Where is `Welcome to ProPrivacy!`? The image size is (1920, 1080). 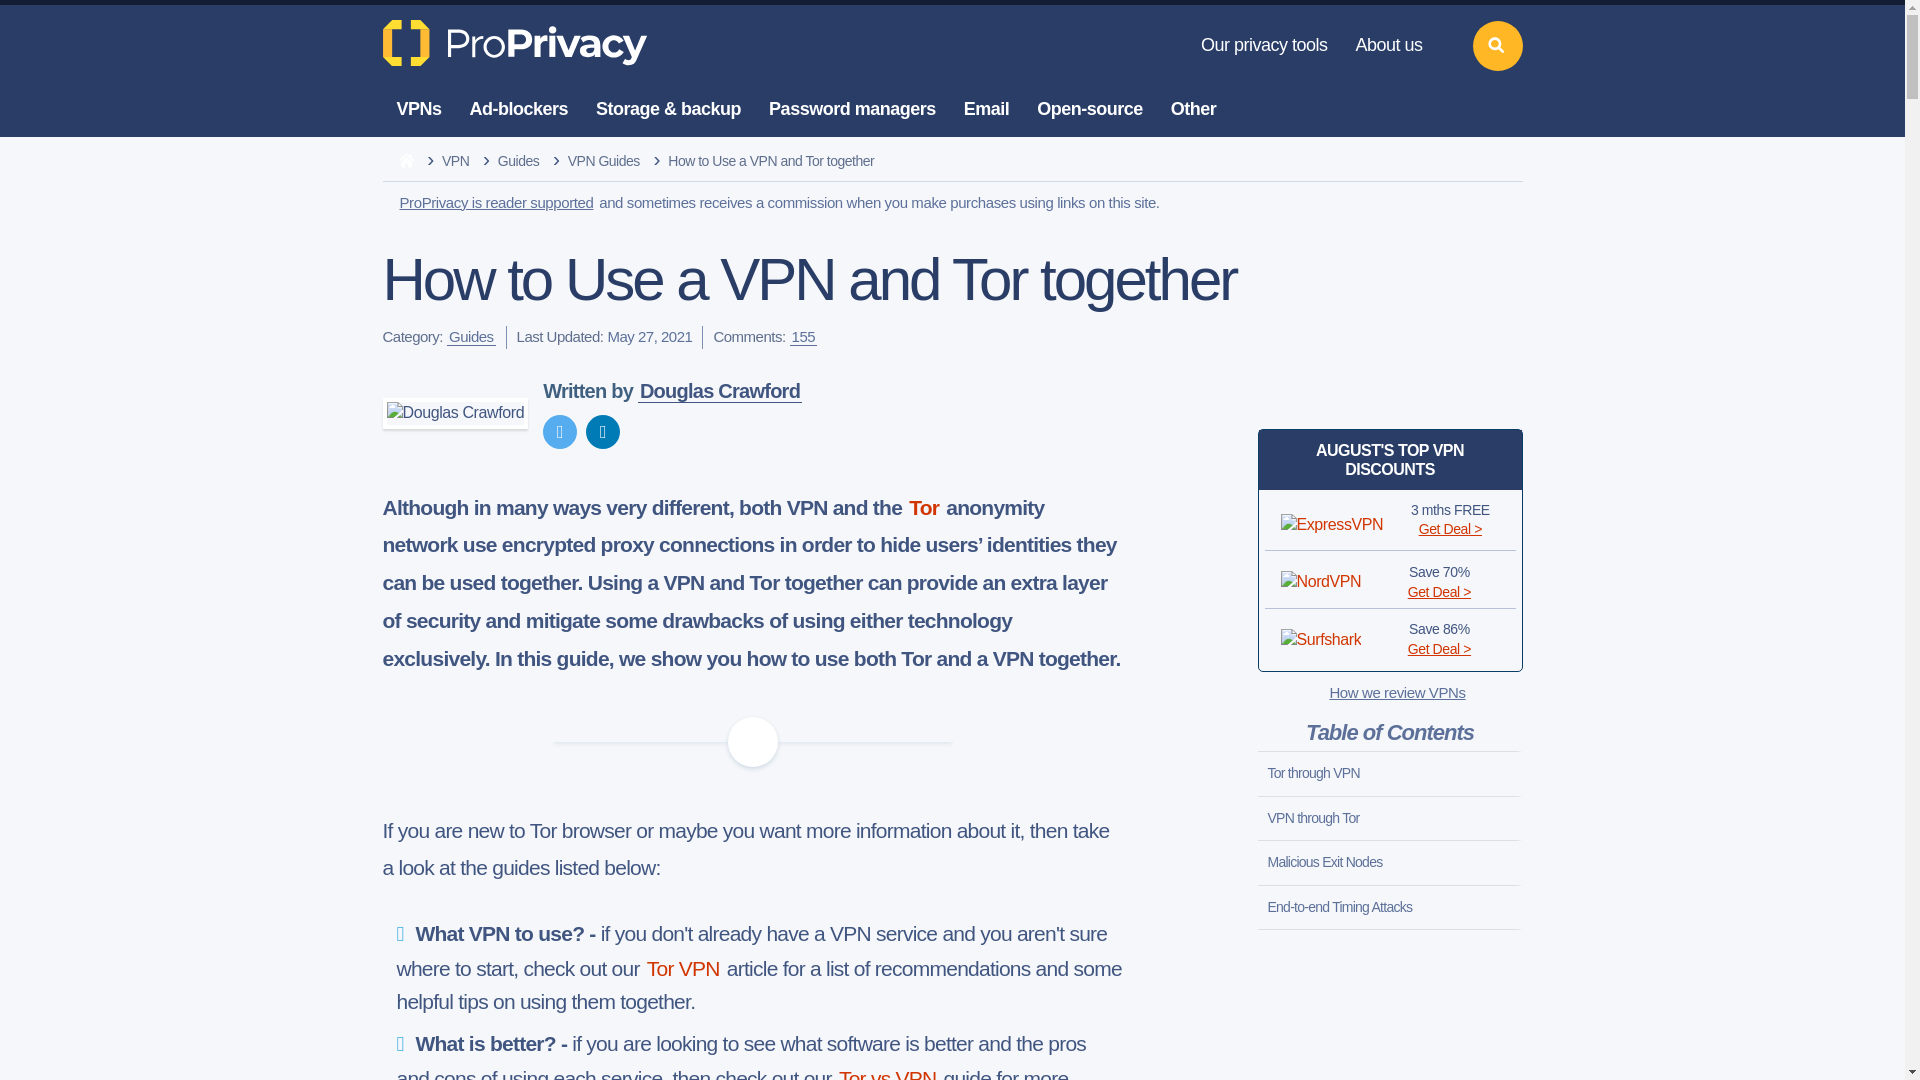 Welcome to ProPrivacy! is located at coordinates (517, 42).